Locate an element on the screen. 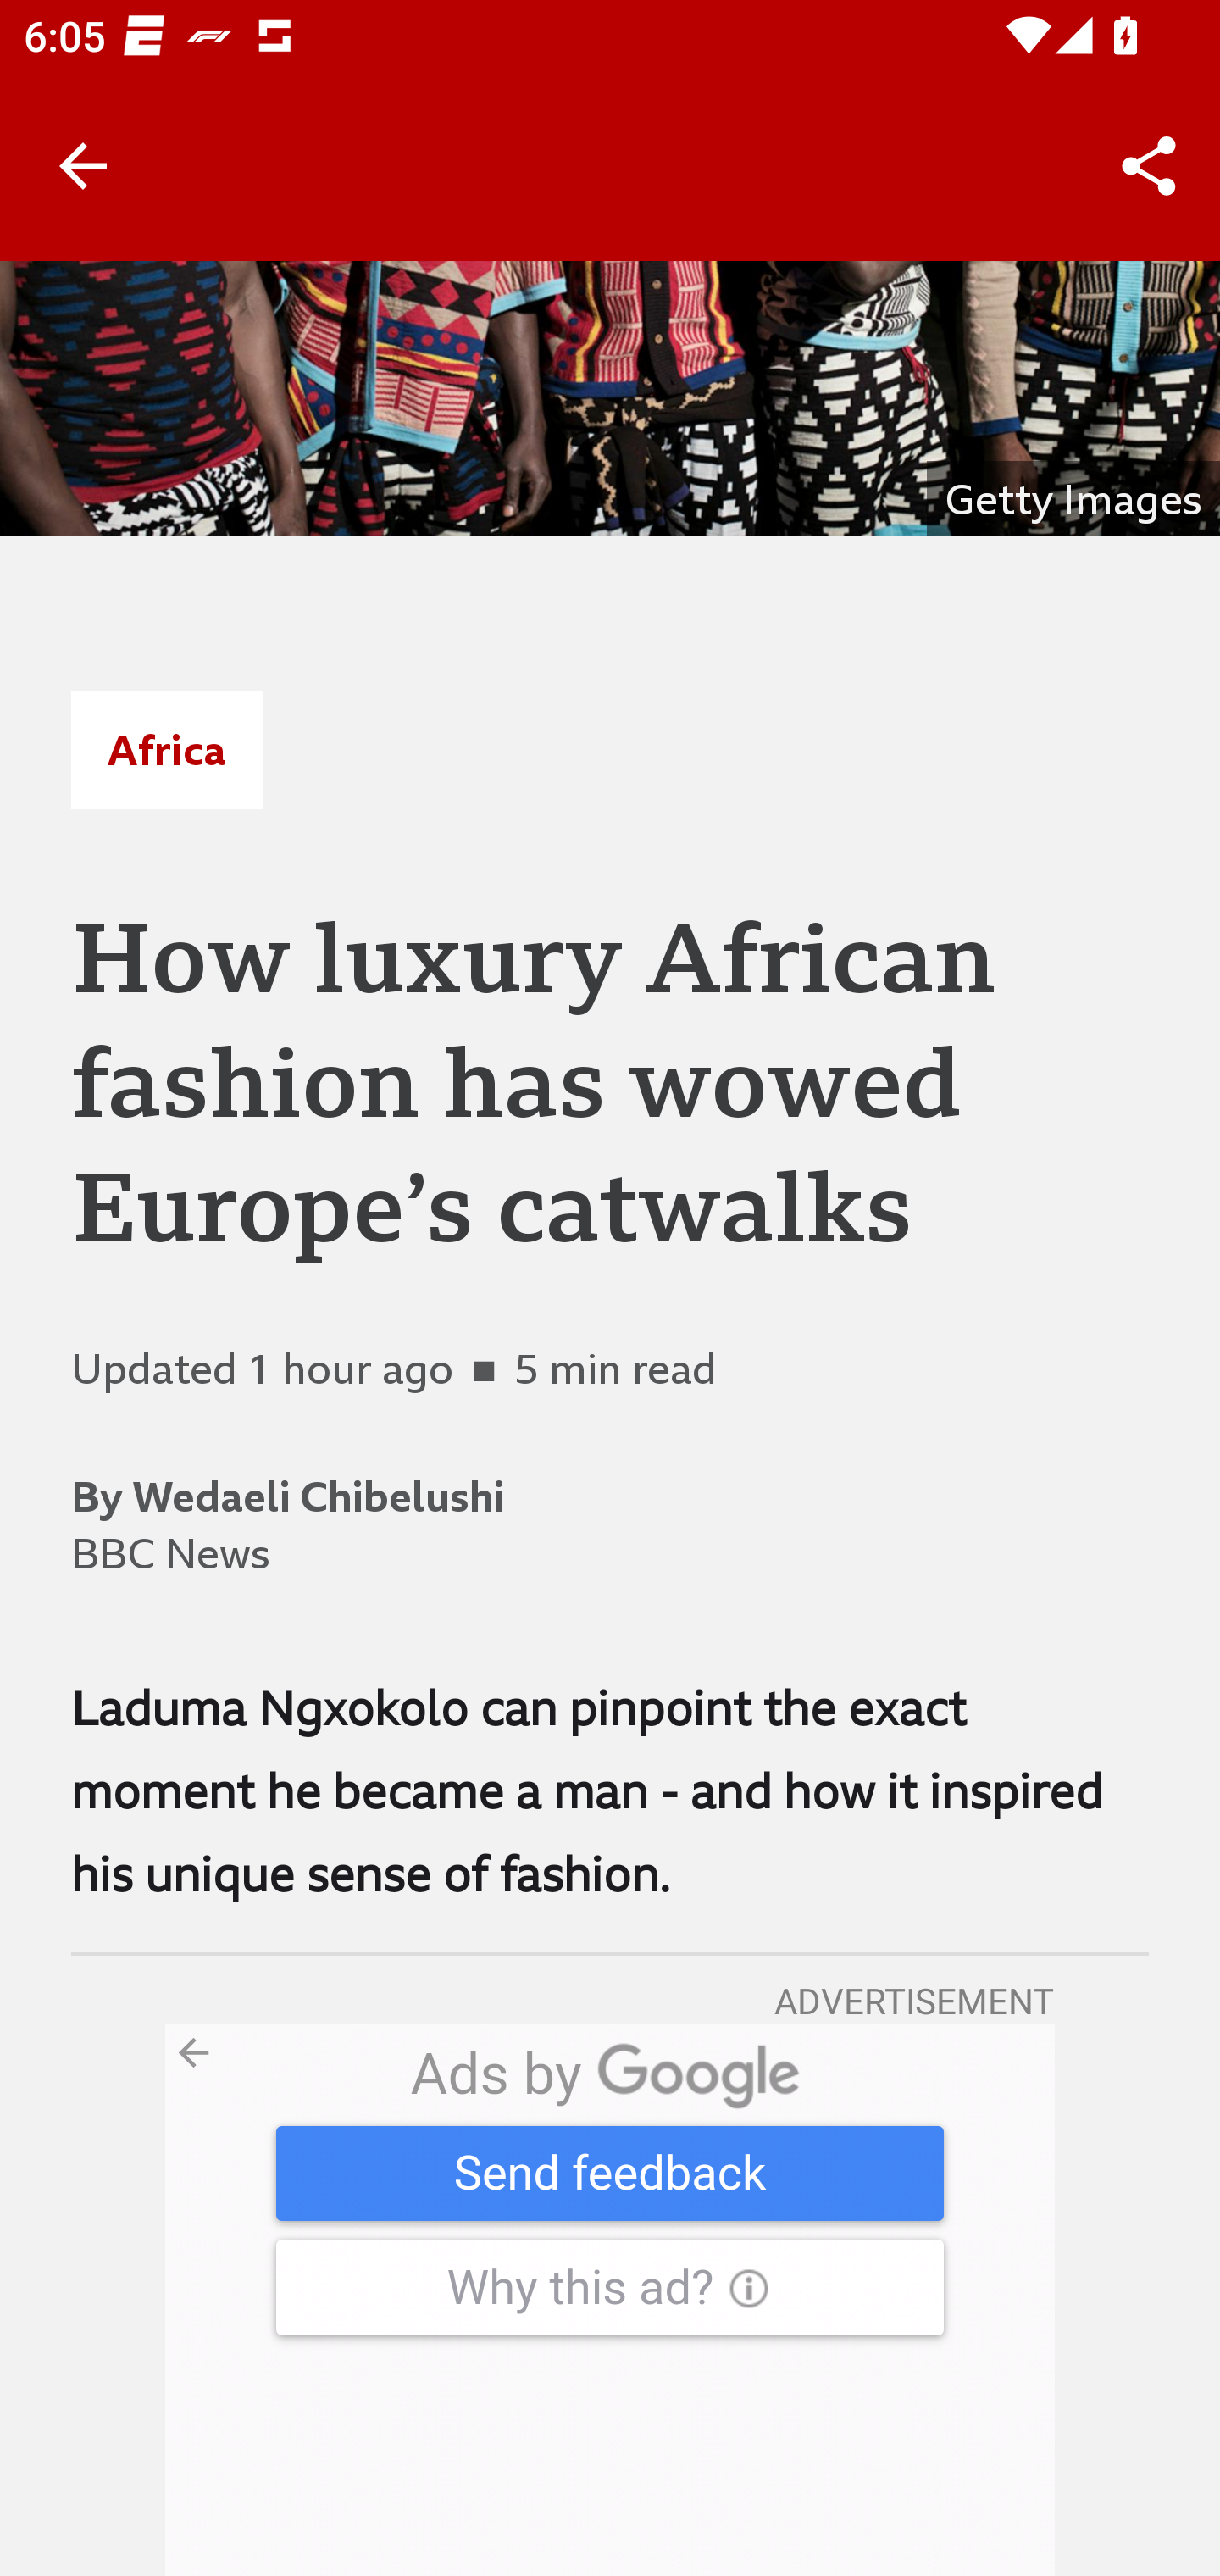 The width and height of the screenshot is (1220, 2576). Advertisement is located at coordinates (610, 2300).